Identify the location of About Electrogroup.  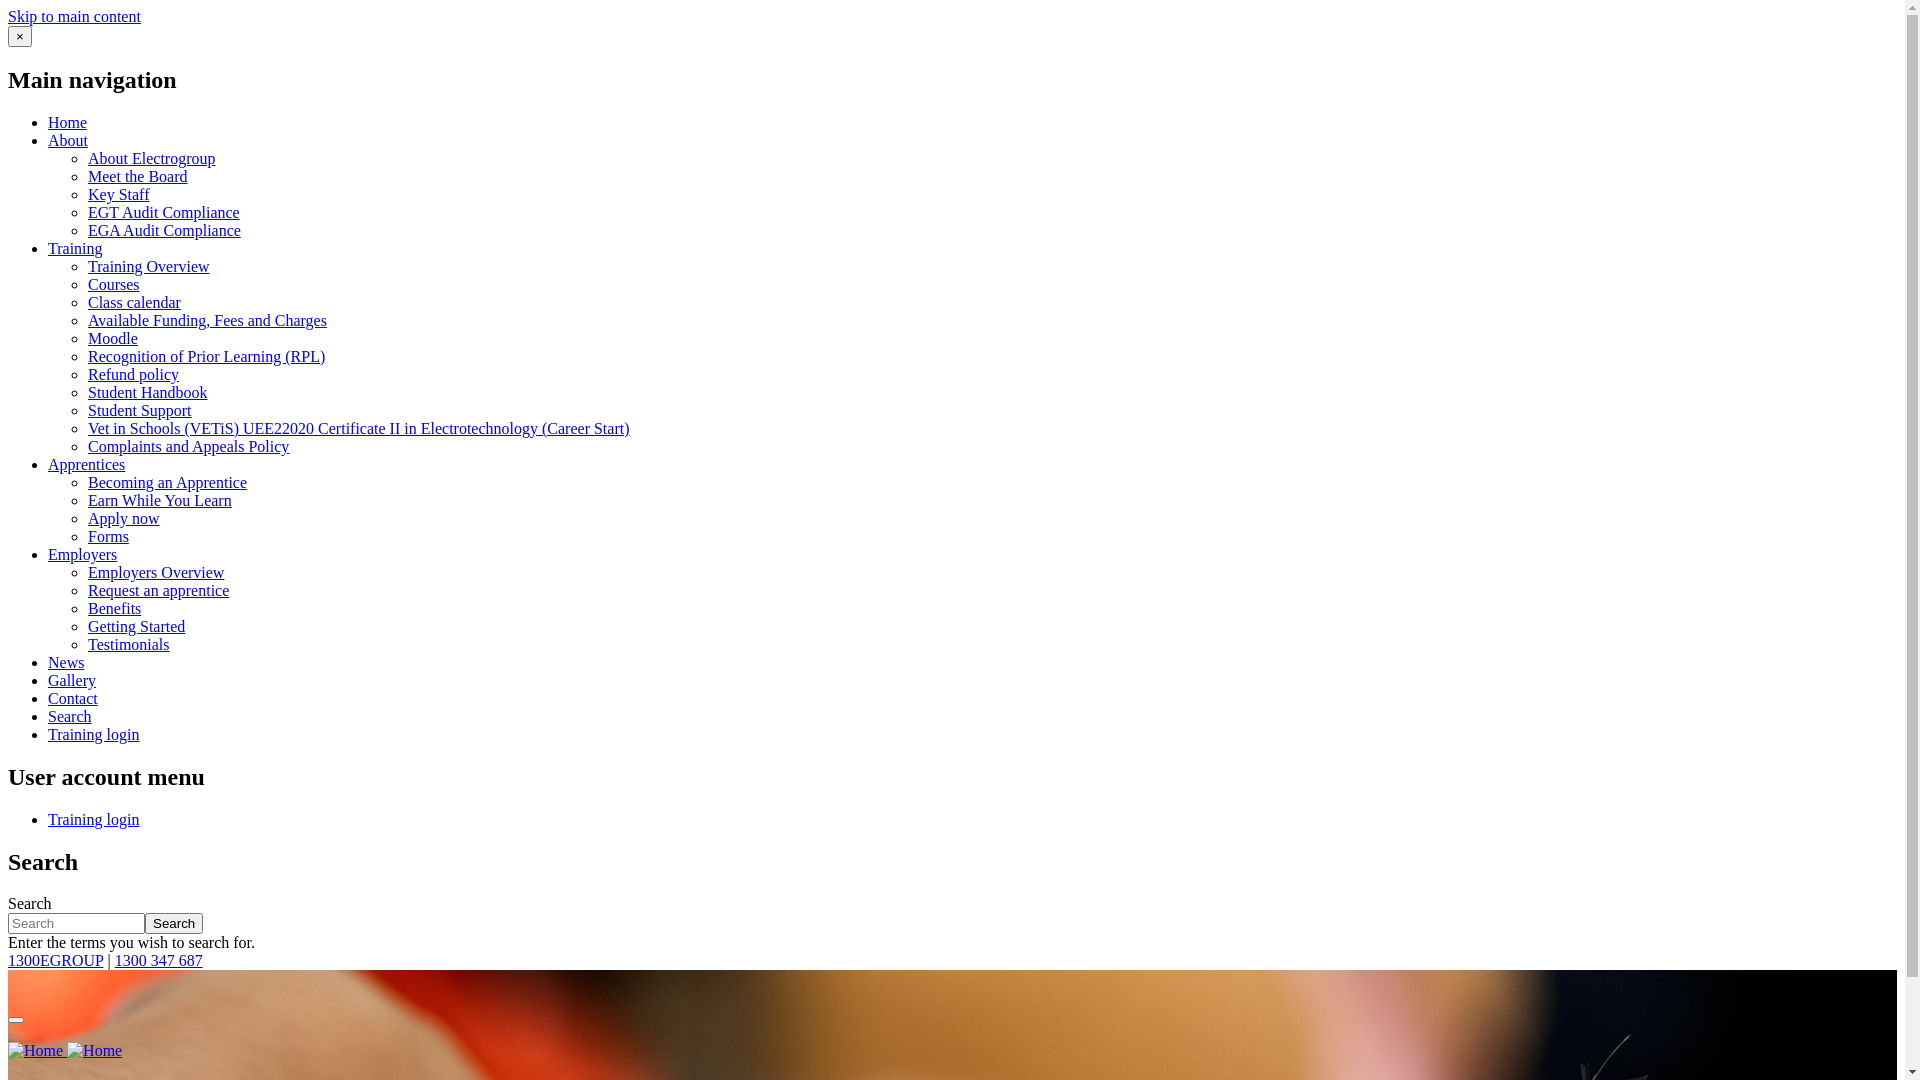
(152, 158).